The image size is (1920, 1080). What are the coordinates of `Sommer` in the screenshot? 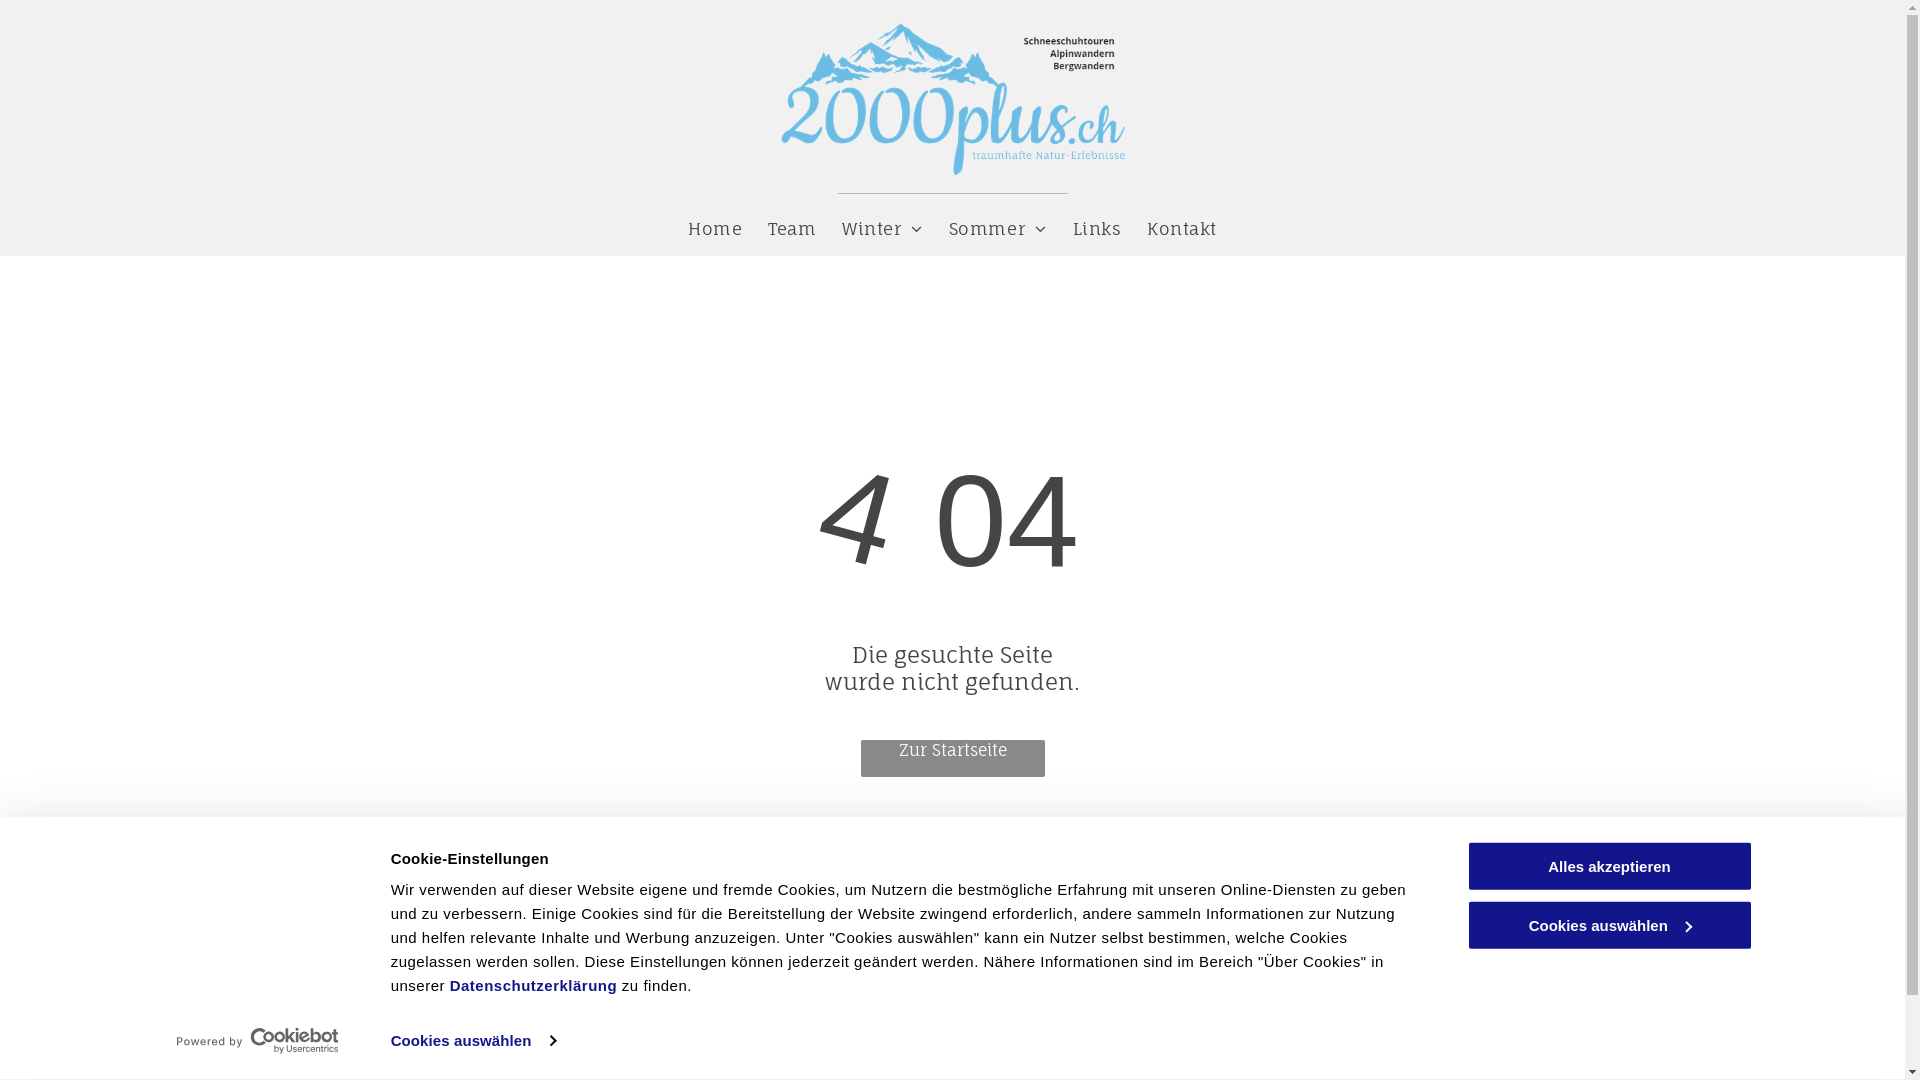 It's located at (998, 228).